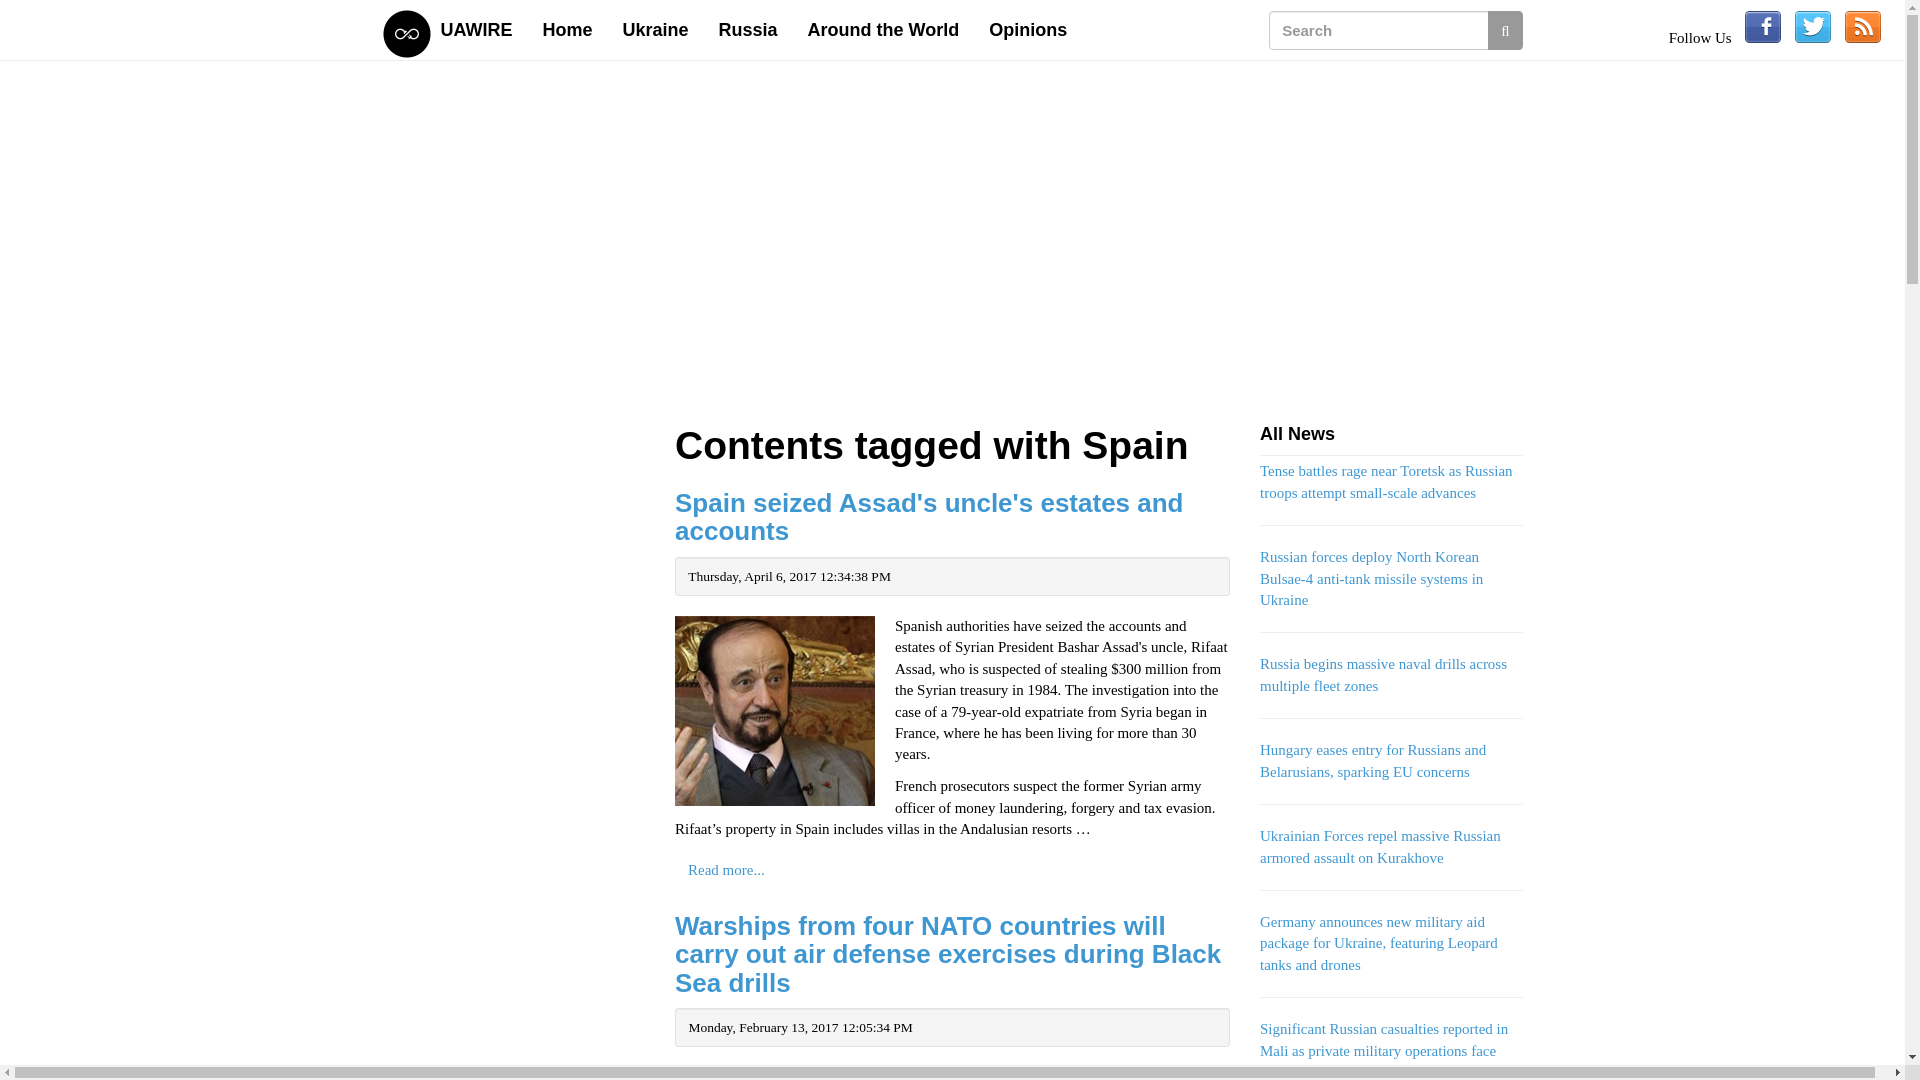 The width and height of the screenshot is (1920, 1080). What do you see at coordinates (1028, 30) in the screenshot?
I see `Opinions` at bounding box center [1028, 30].